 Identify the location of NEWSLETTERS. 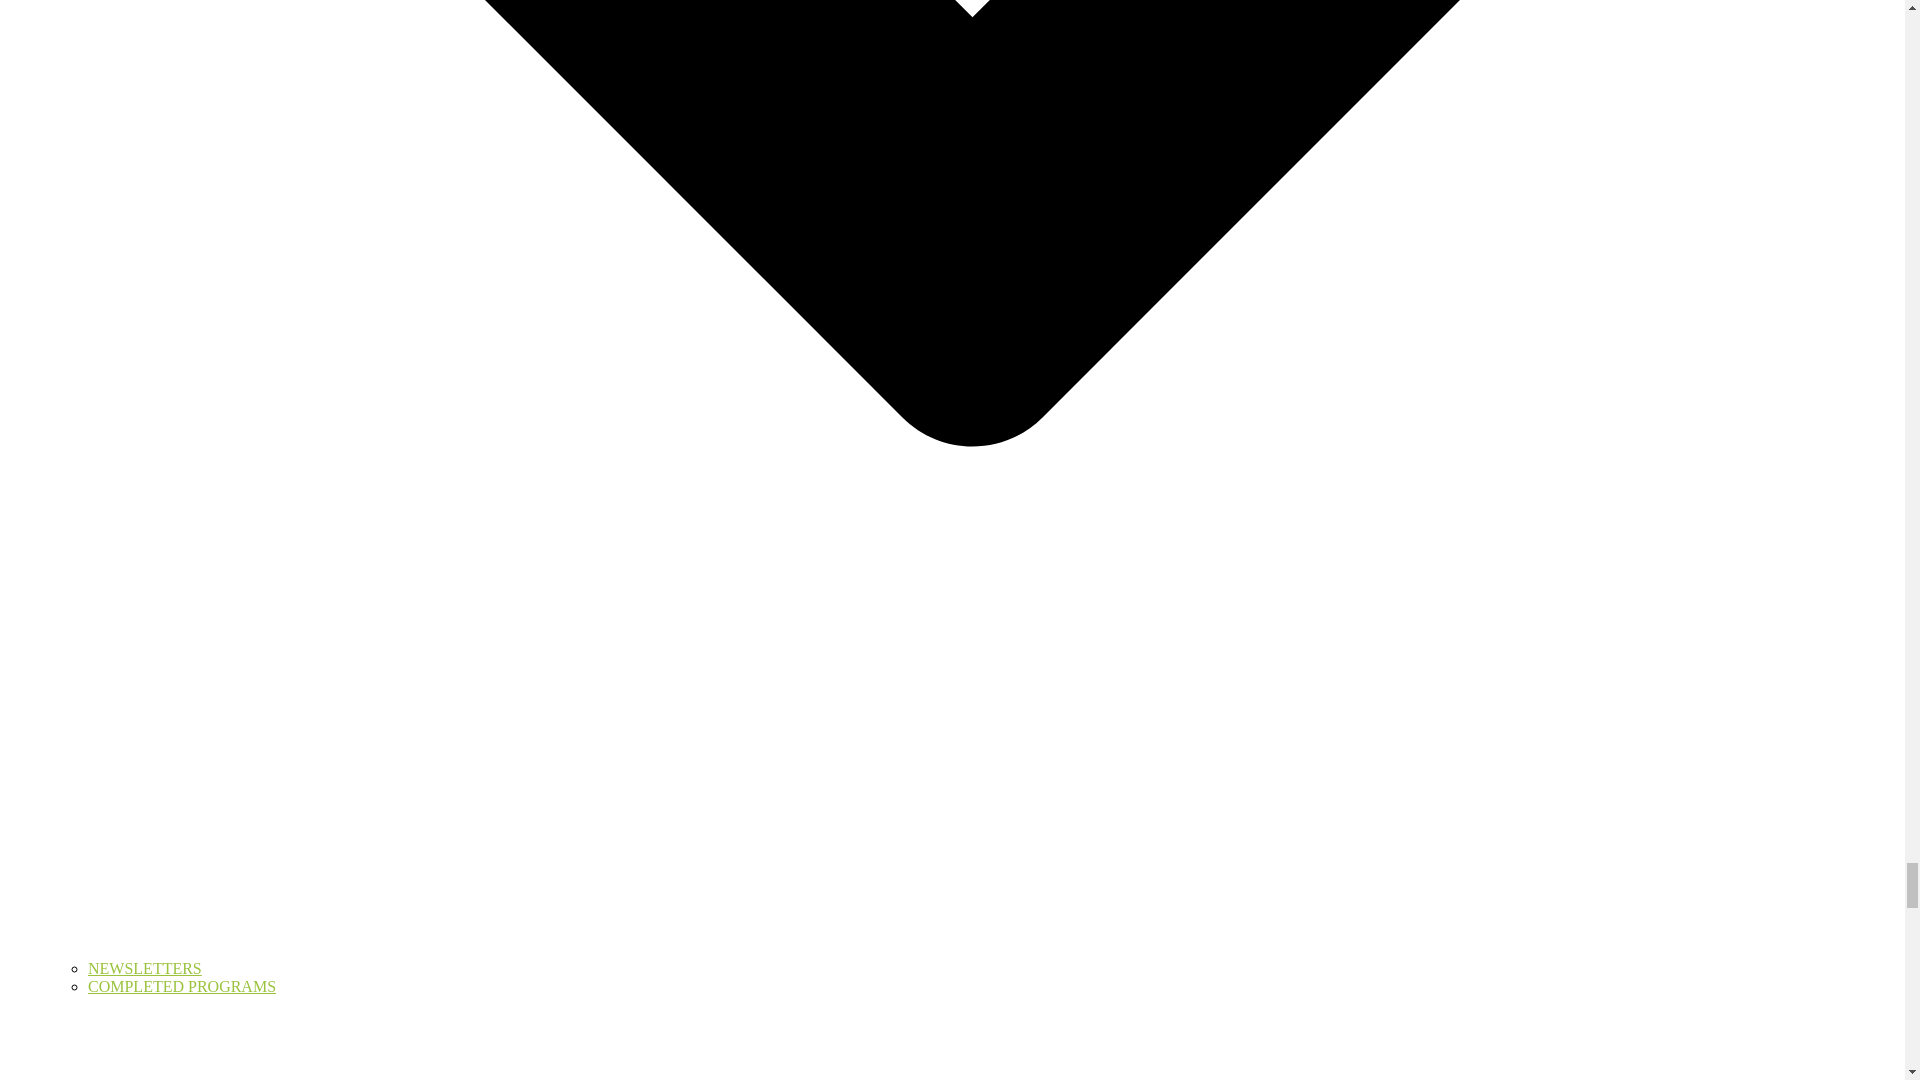
(144, 968).